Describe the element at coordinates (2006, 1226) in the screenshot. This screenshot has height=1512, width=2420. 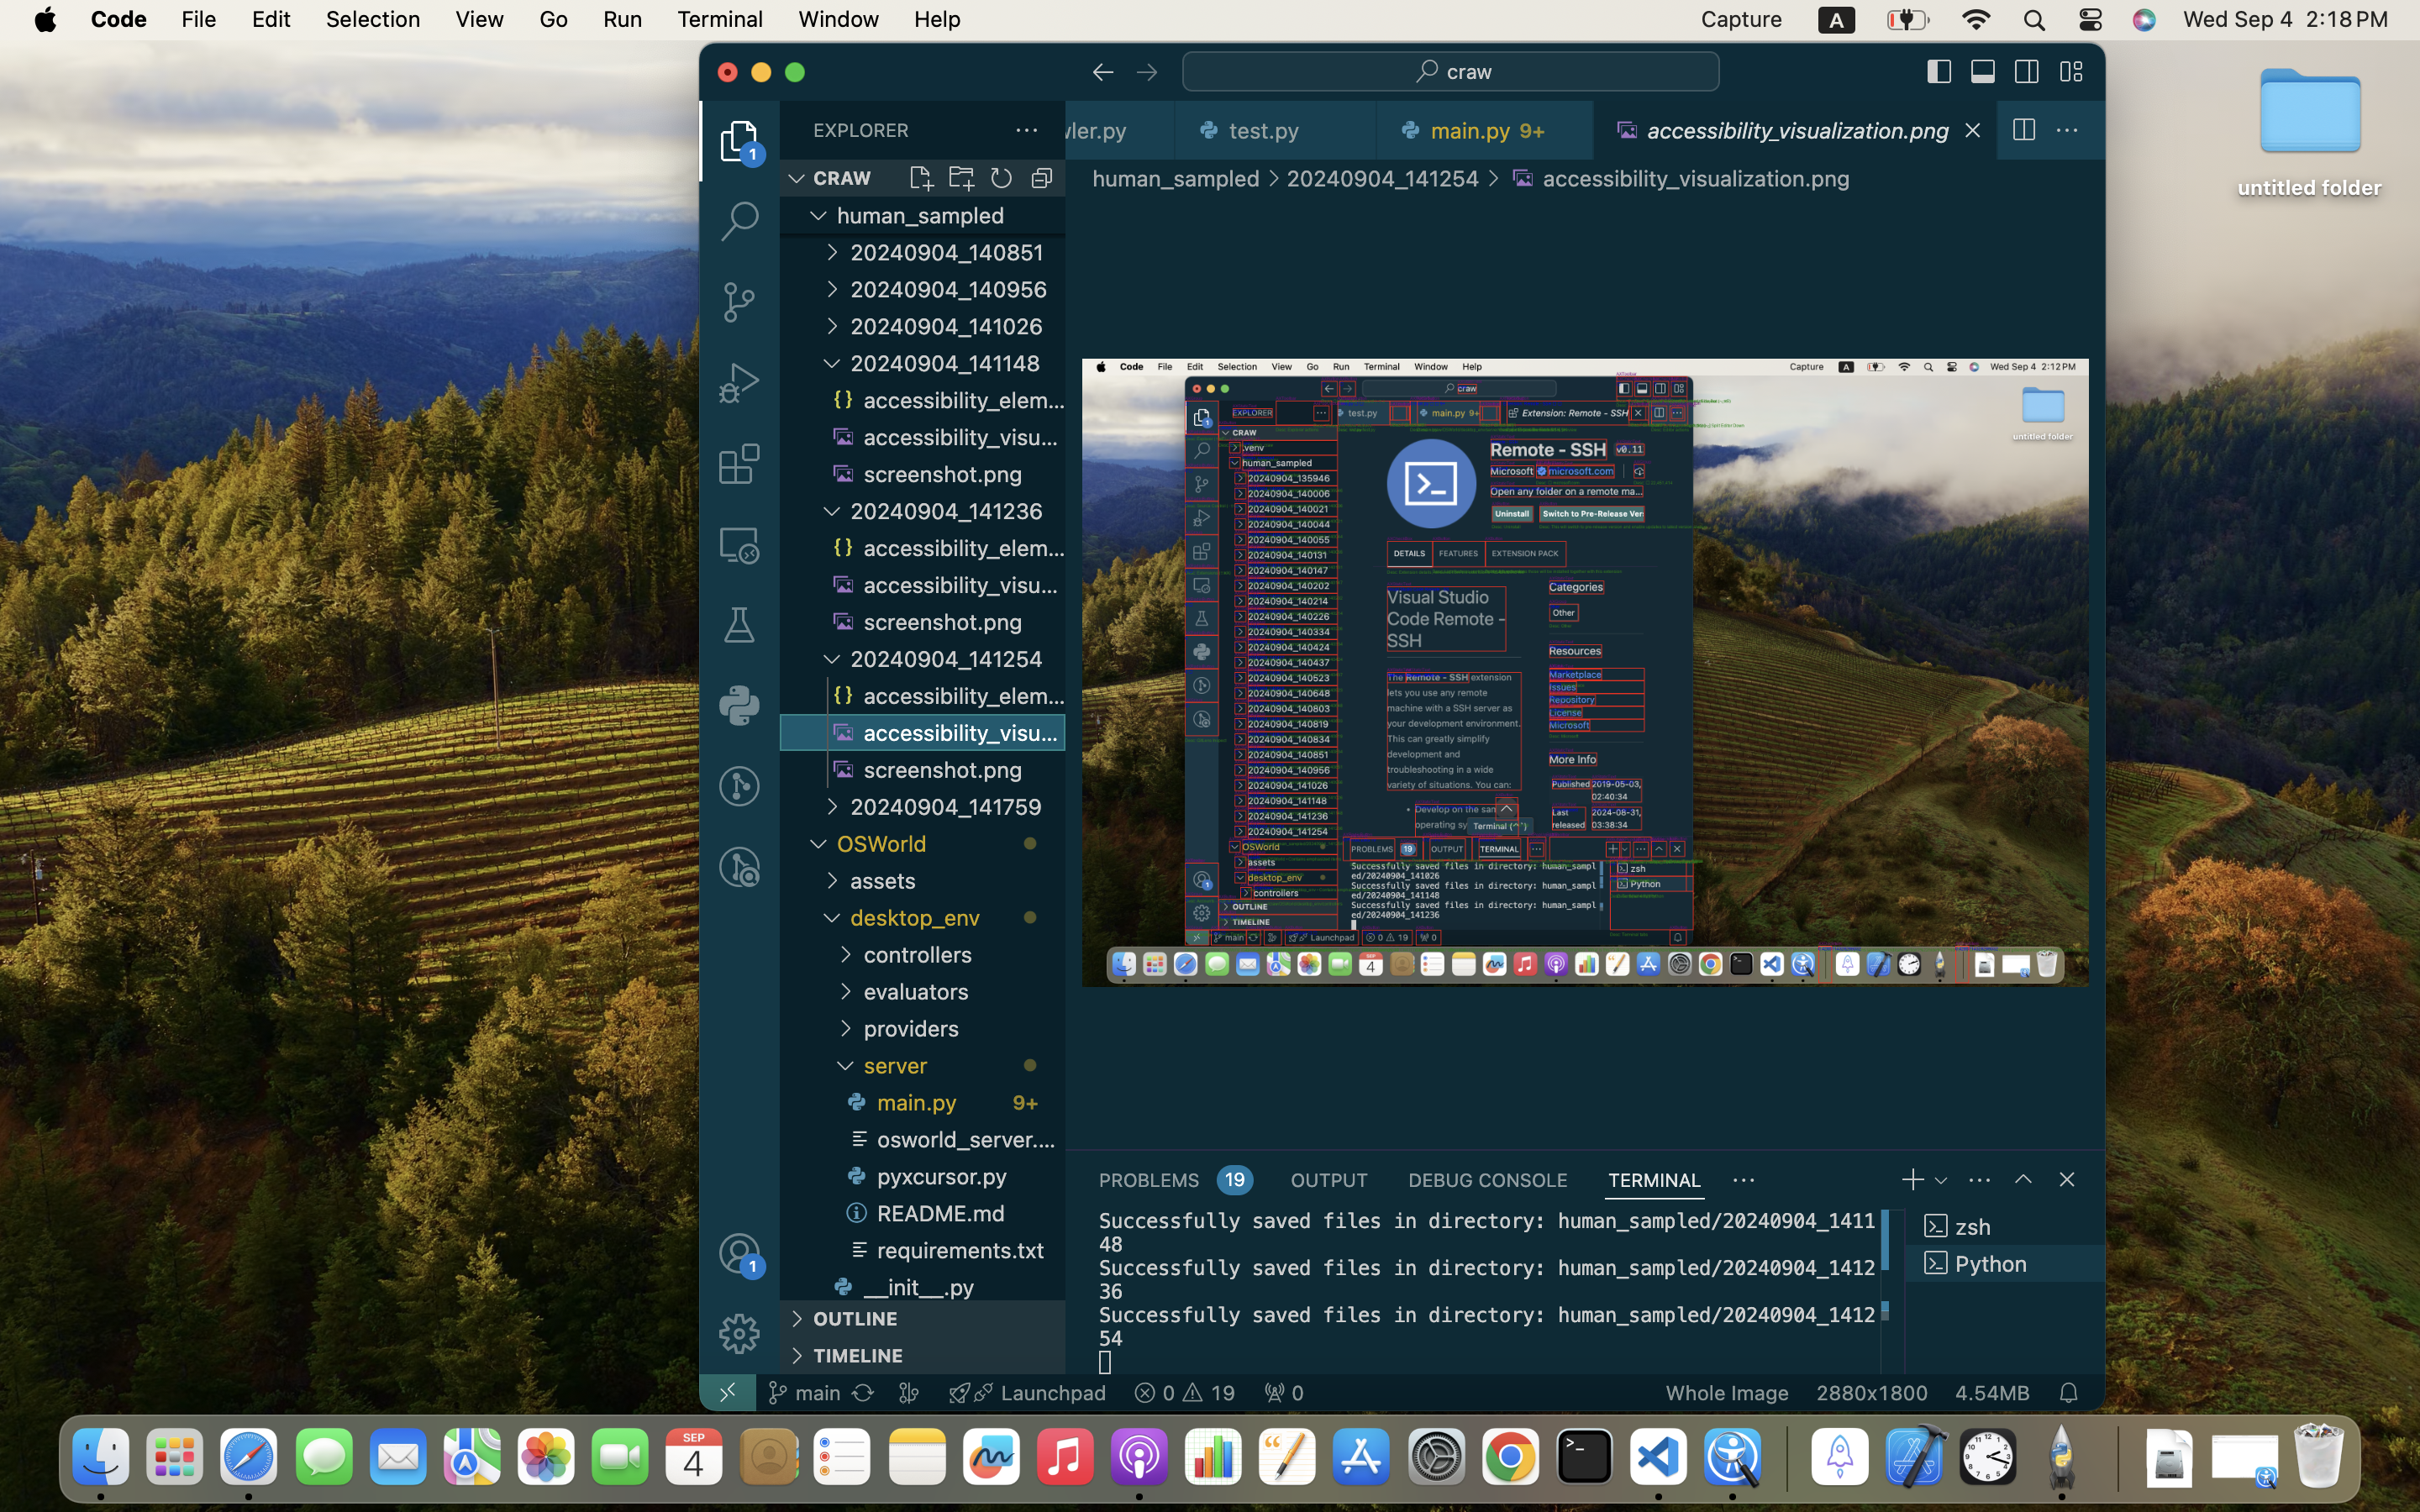
I see `zsh ` at that location.